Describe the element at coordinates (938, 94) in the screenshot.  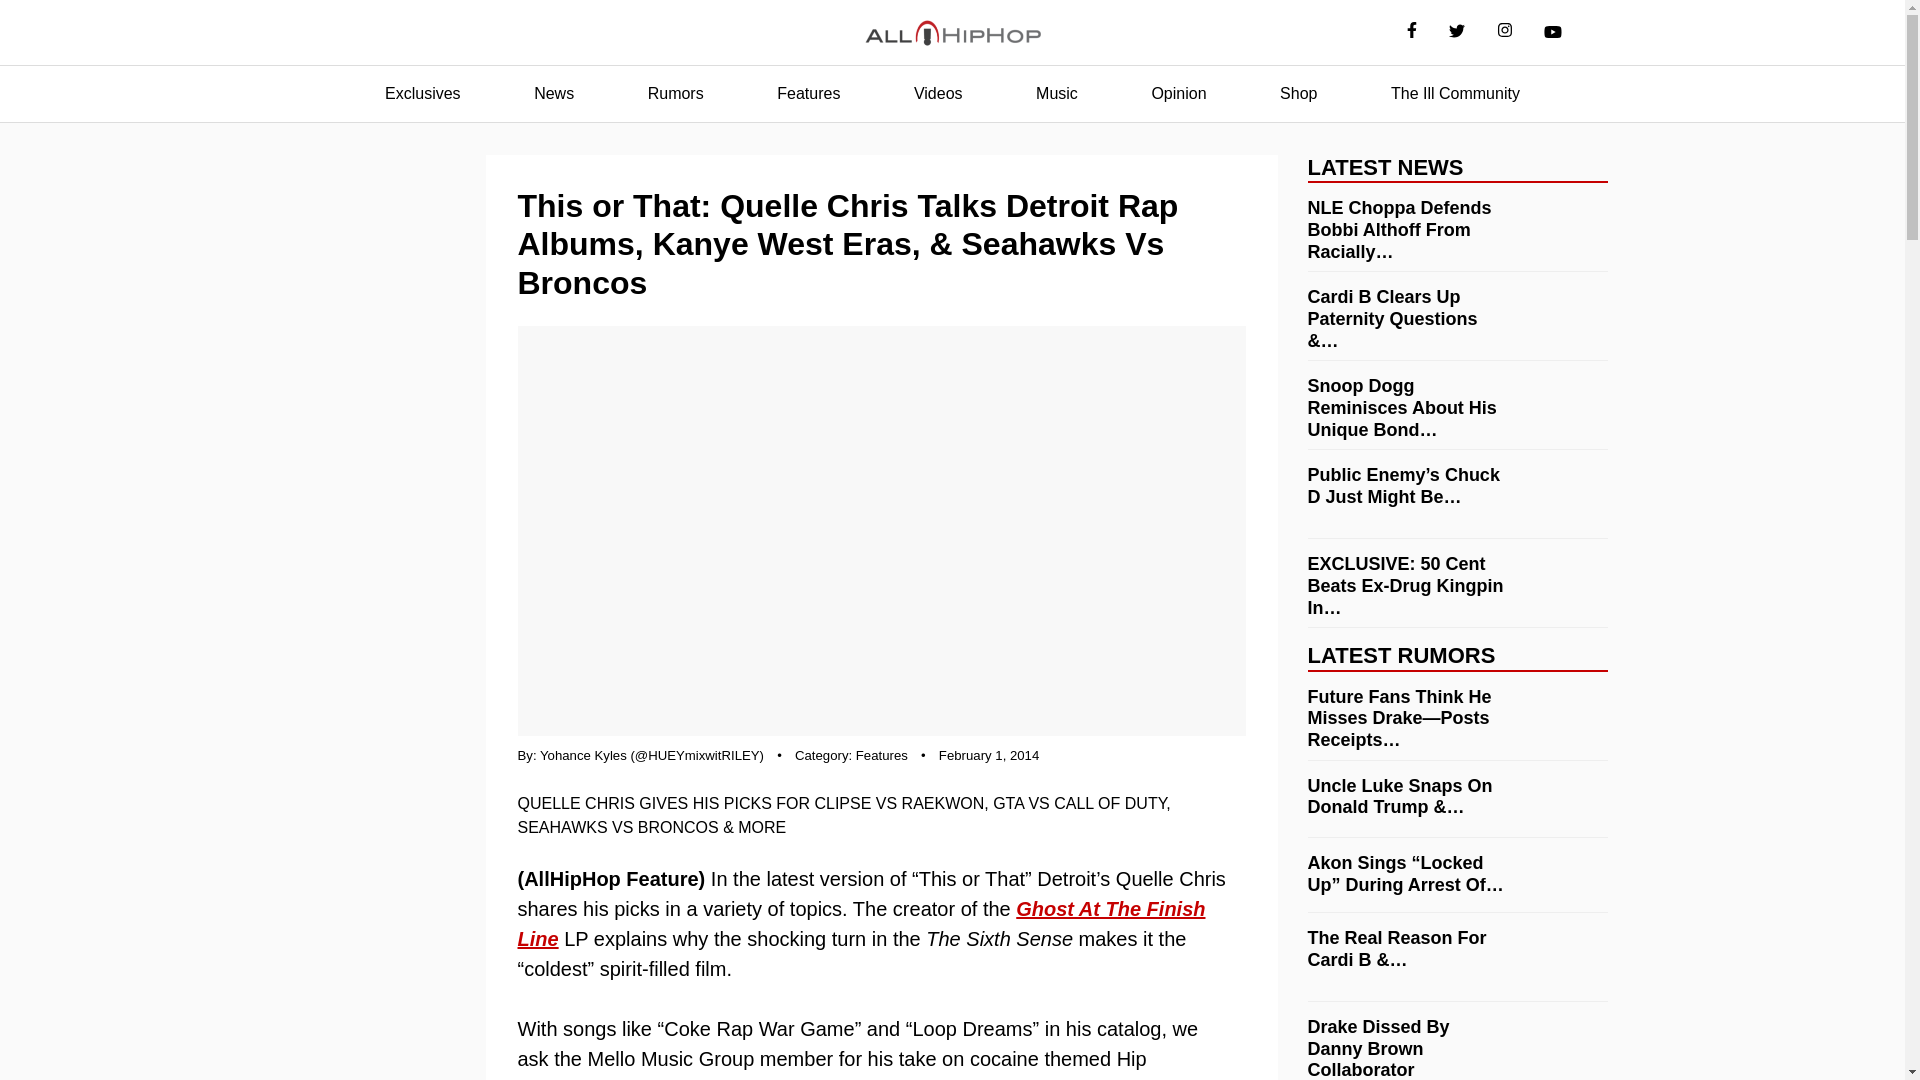
I see `Videos` at that location.